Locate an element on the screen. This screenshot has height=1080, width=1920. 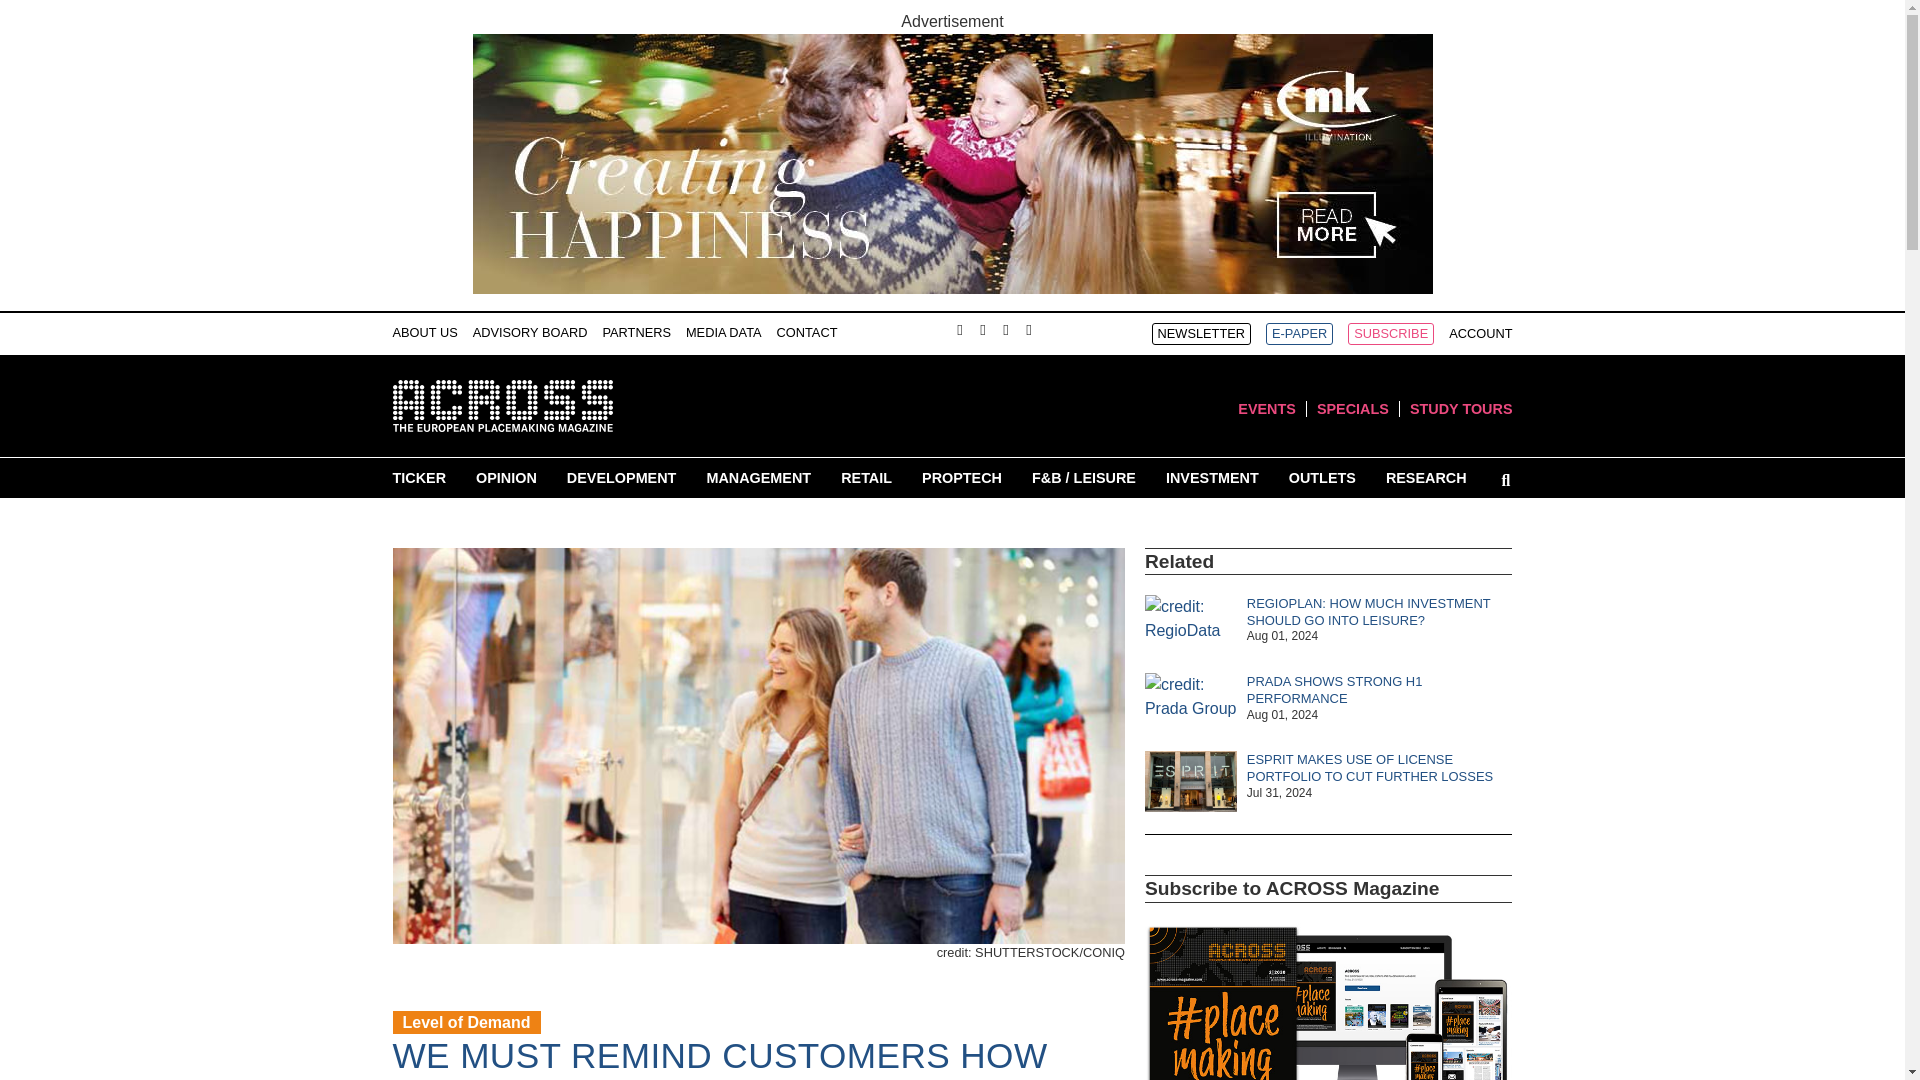
SUBSCRIBE is located at coordinates (1390, 333).